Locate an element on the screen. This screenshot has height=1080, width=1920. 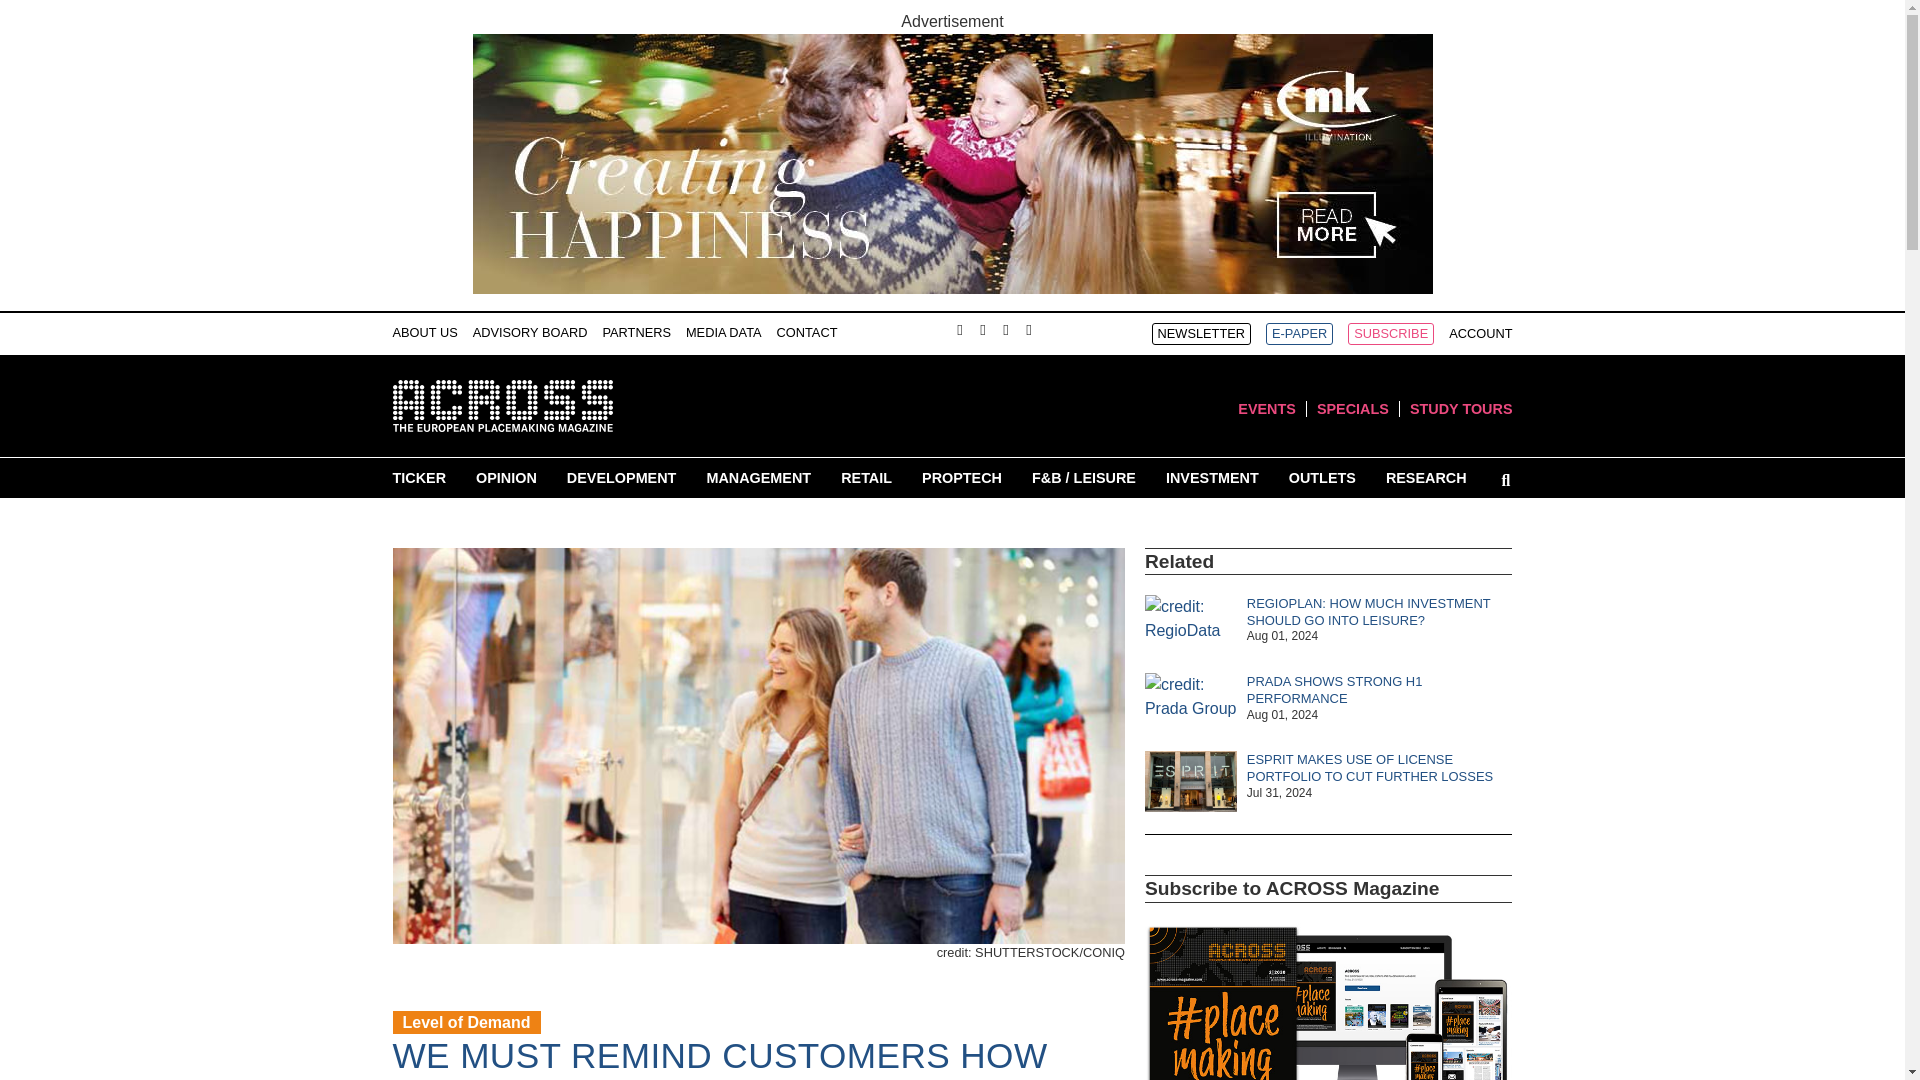
SUBSCRIBE is located at coordinates (1390, 333).